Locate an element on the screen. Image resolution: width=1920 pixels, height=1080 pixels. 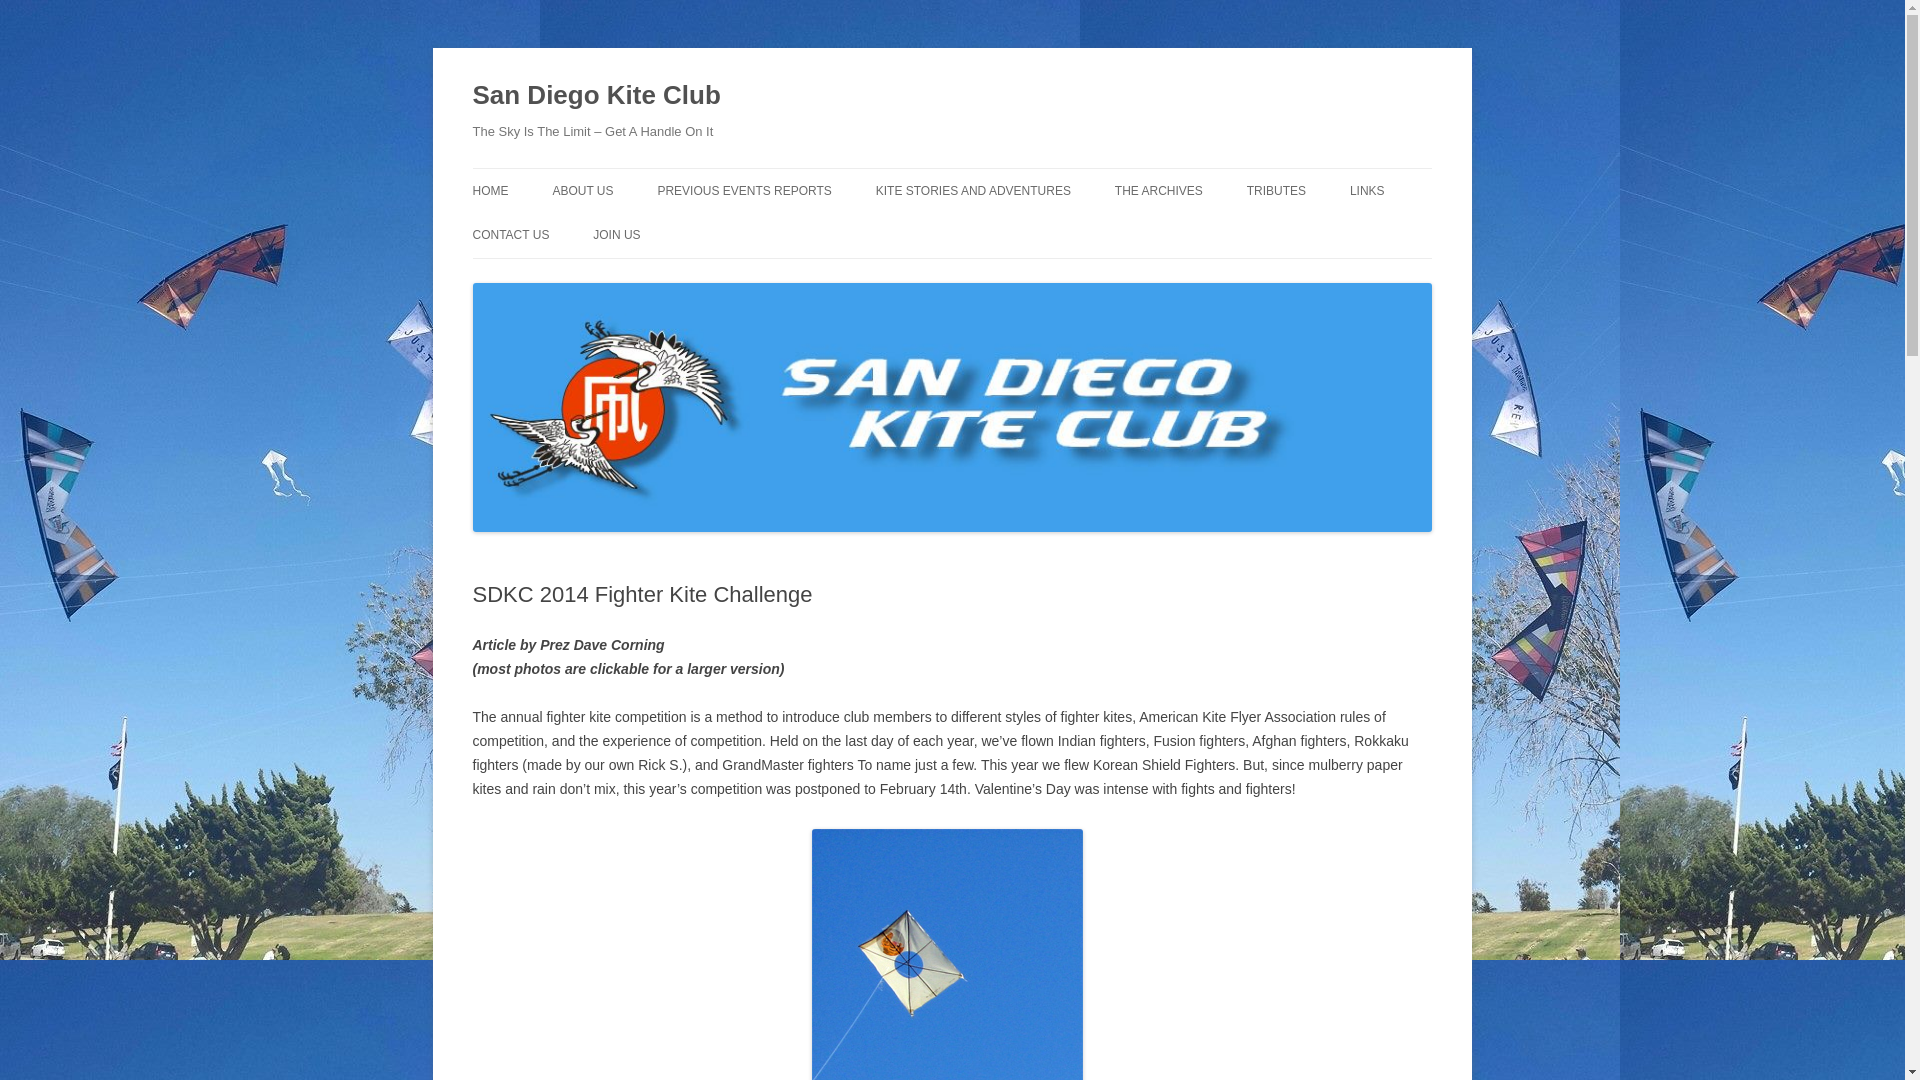
San Diego Kite Club is located at coordinates (596, 96).